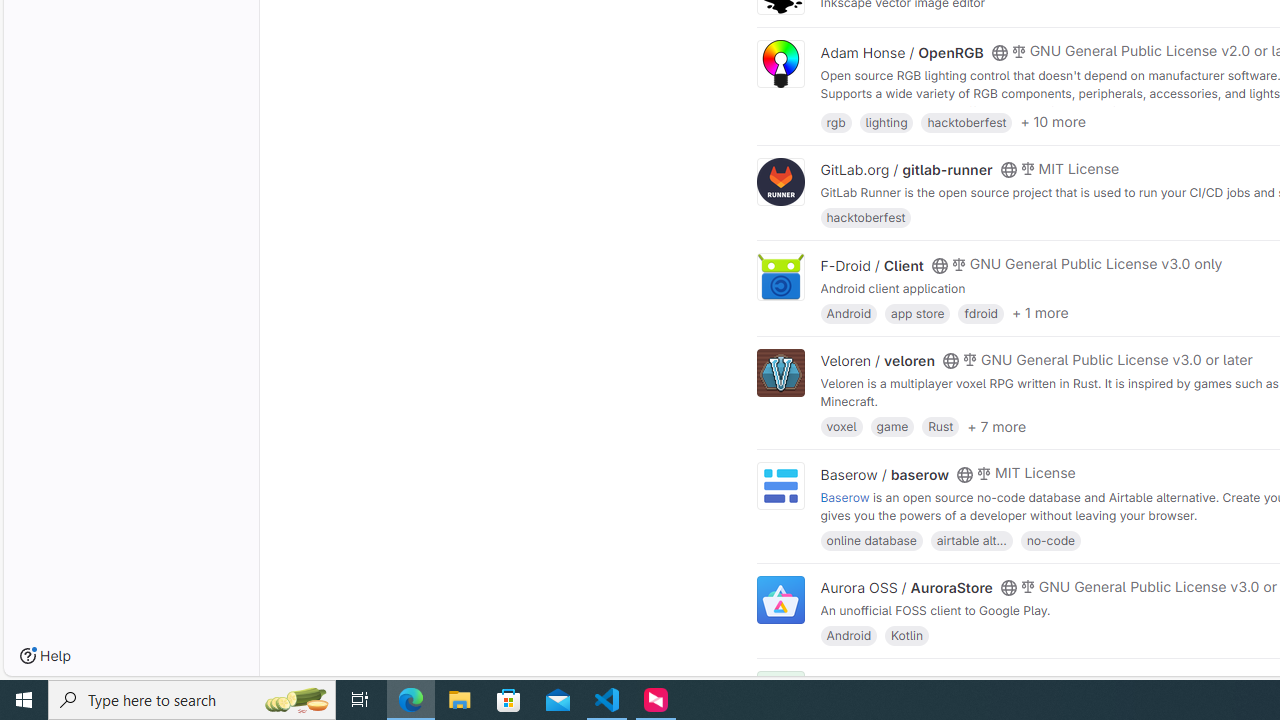  I want to click on GitLab.org / gitlab-runner, so click(906, 170).